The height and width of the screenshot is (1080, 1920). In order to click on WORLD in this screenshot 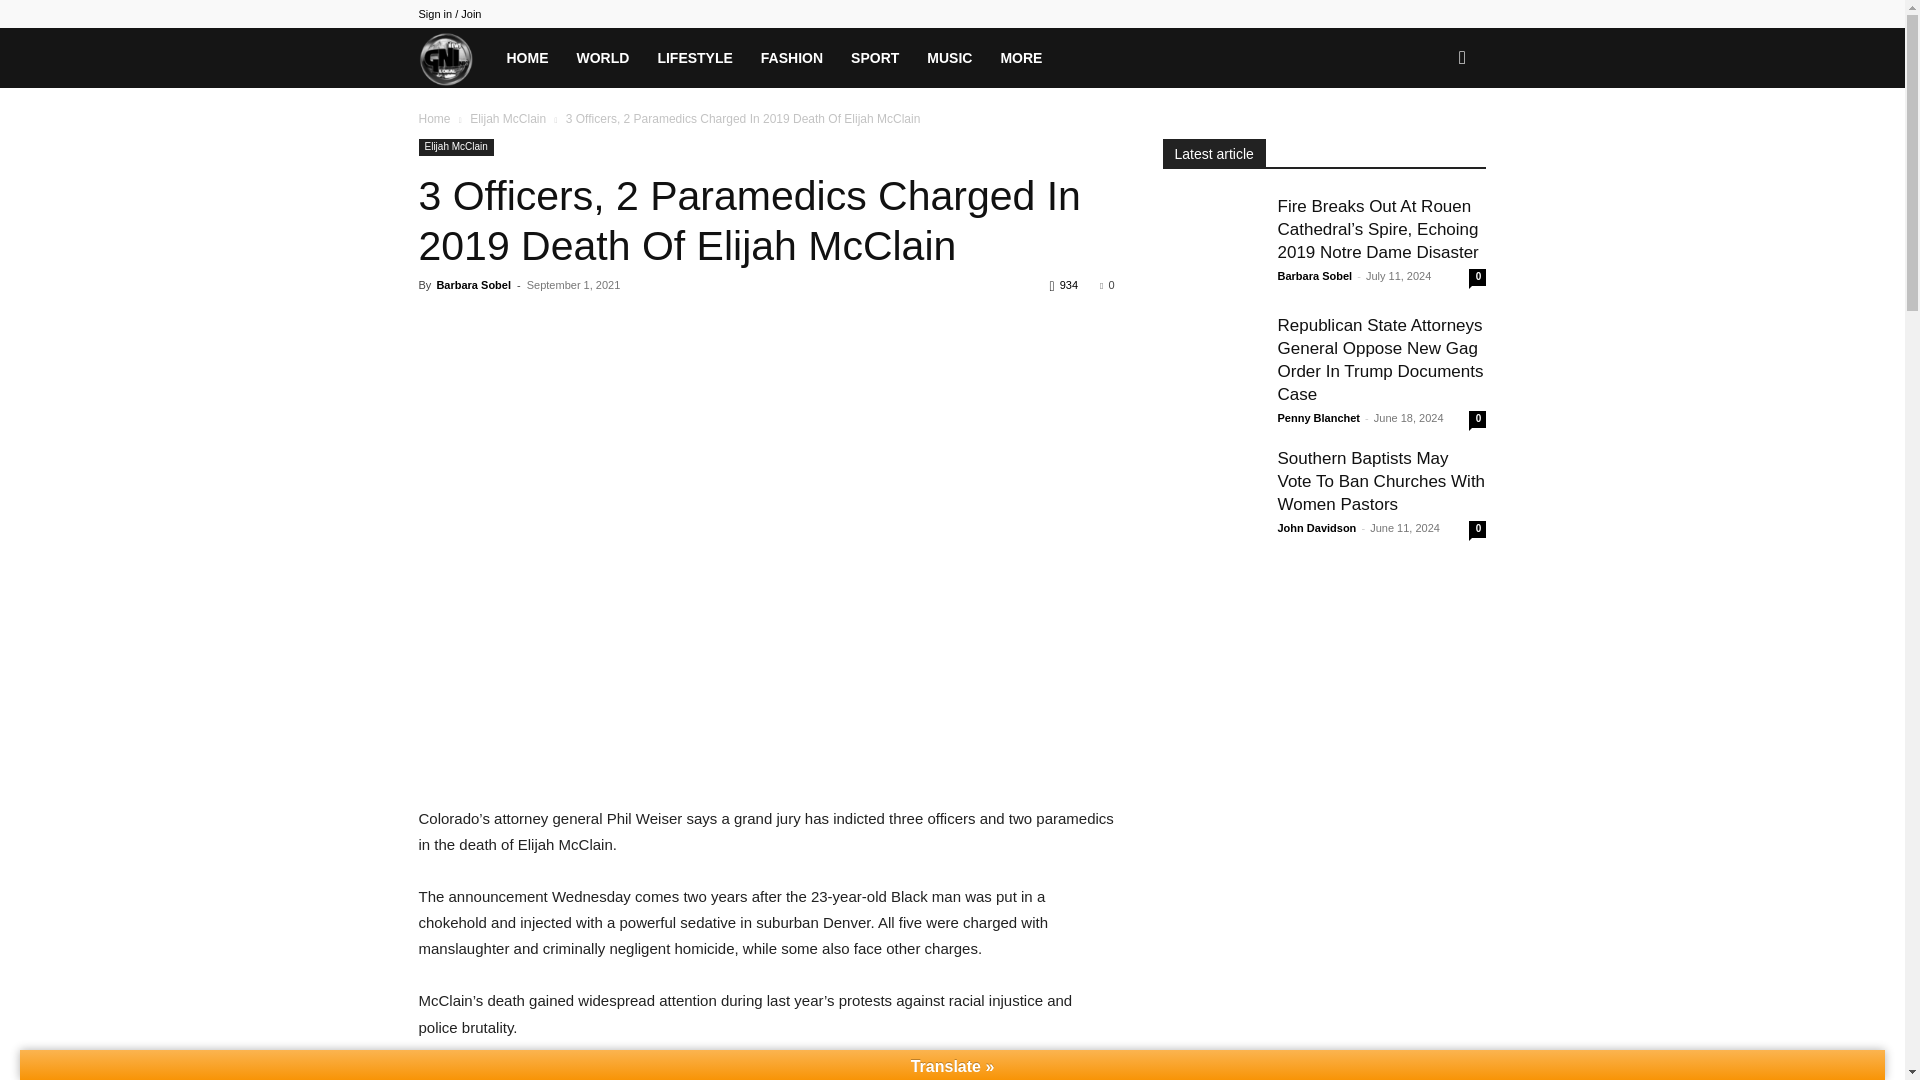, I will do `click(602, 58)`.